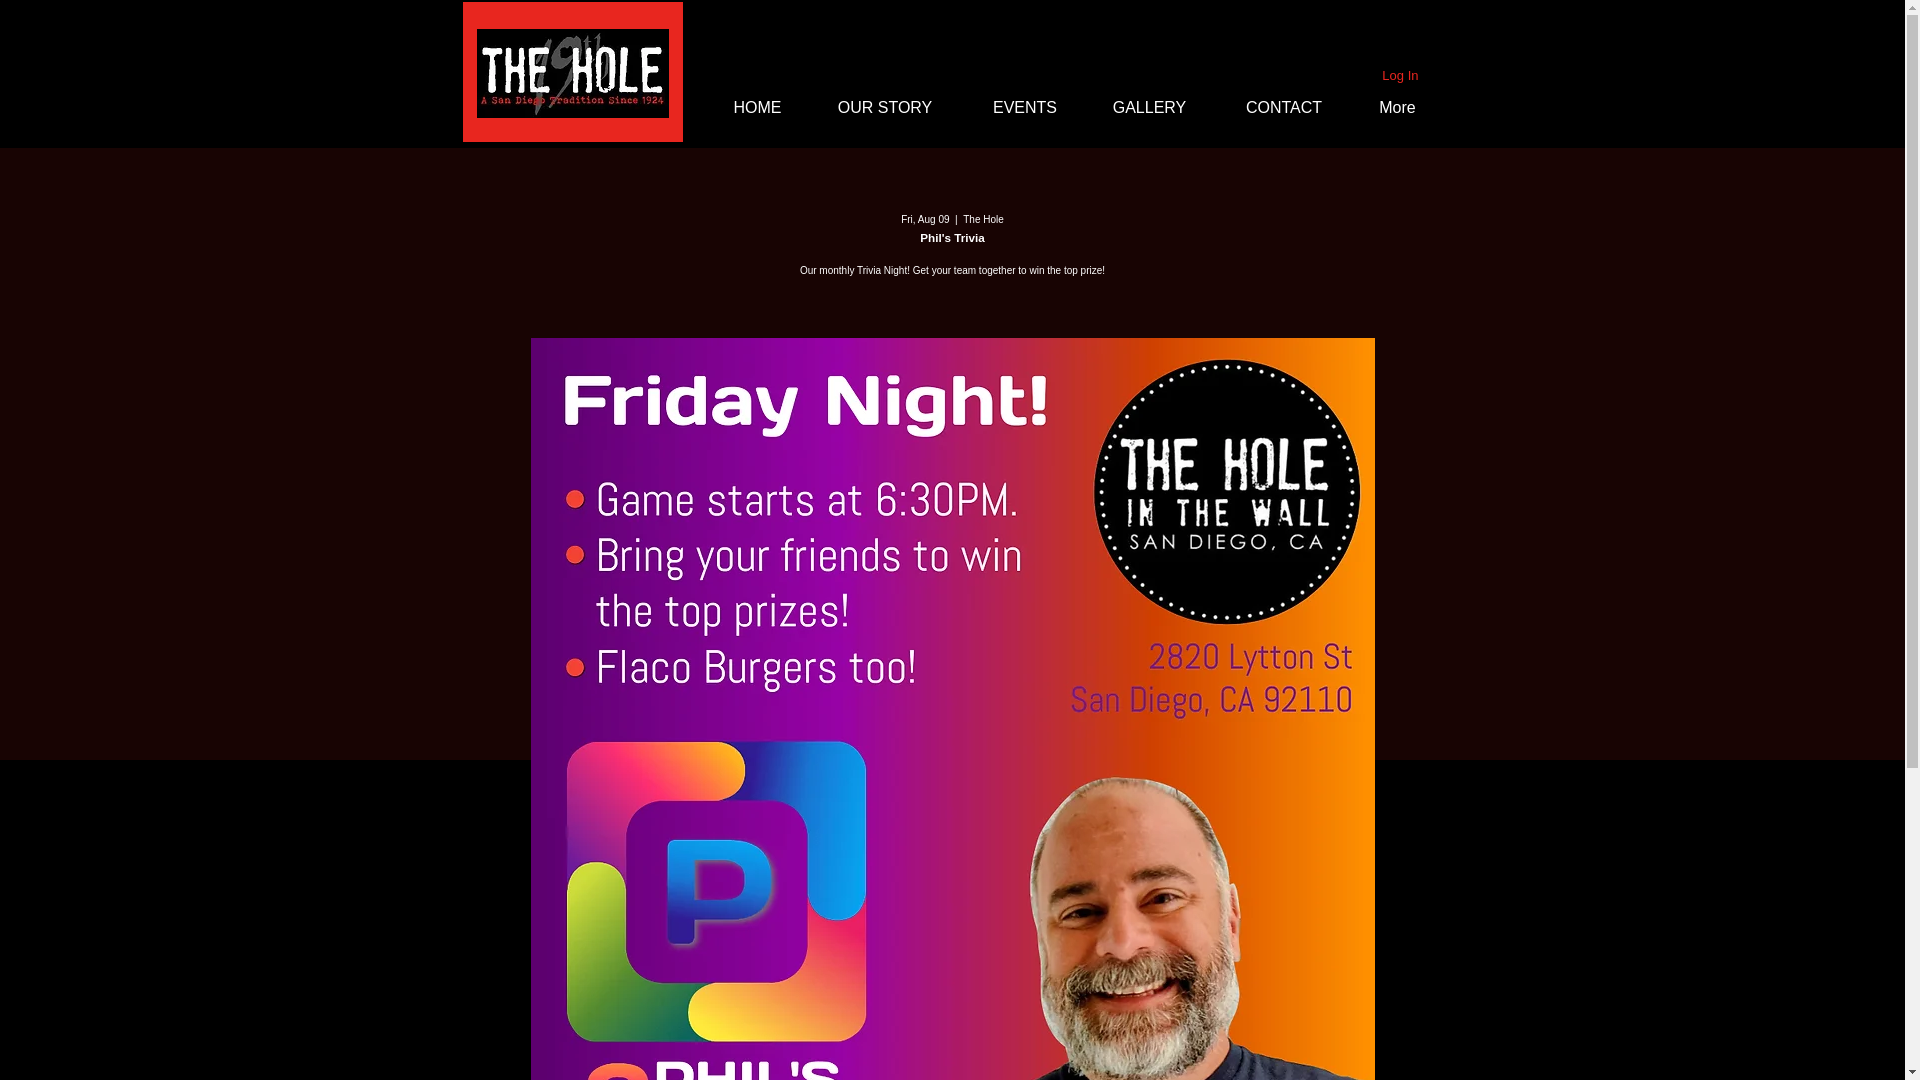 This screenshot has height=1080, width=1920. I want to click on OUR STORY, so click(886, 108).